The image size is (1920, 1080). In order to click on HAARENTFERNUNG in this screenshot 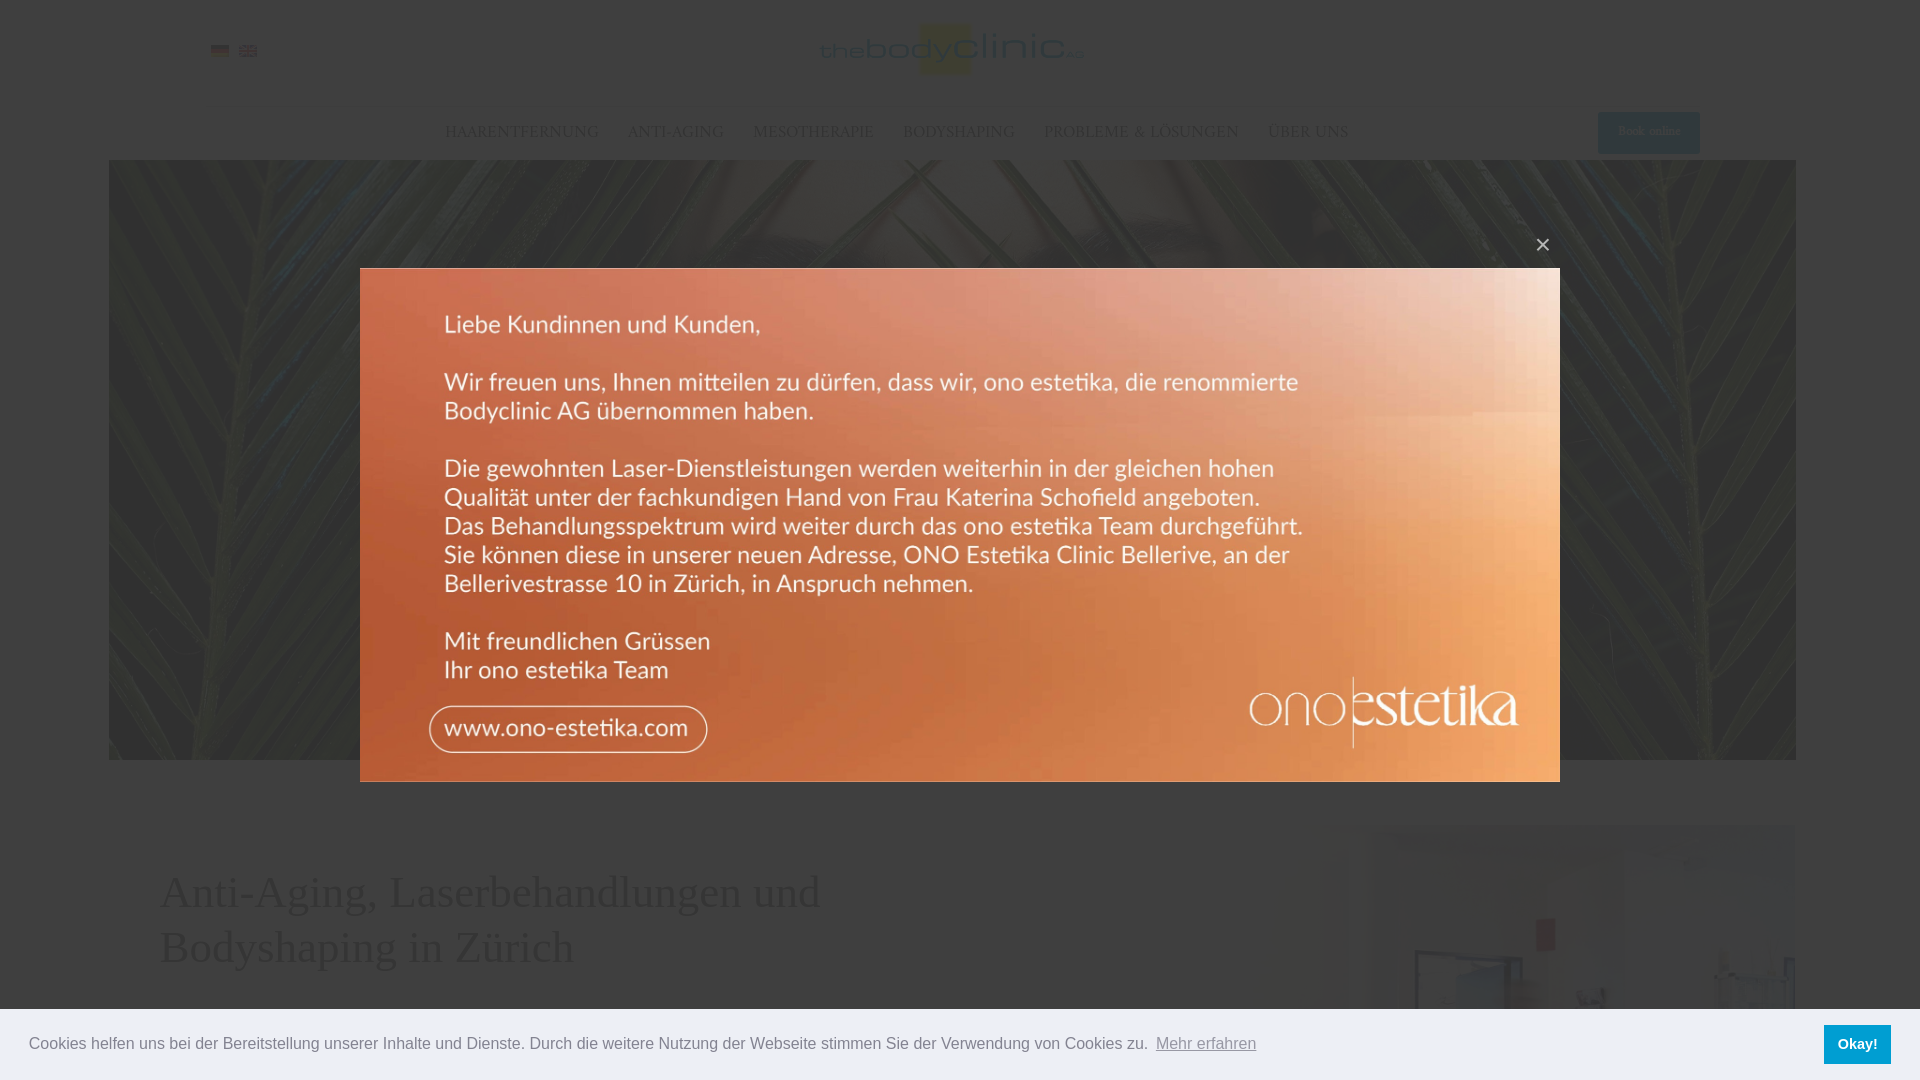, I will do `click(522, 133)`.